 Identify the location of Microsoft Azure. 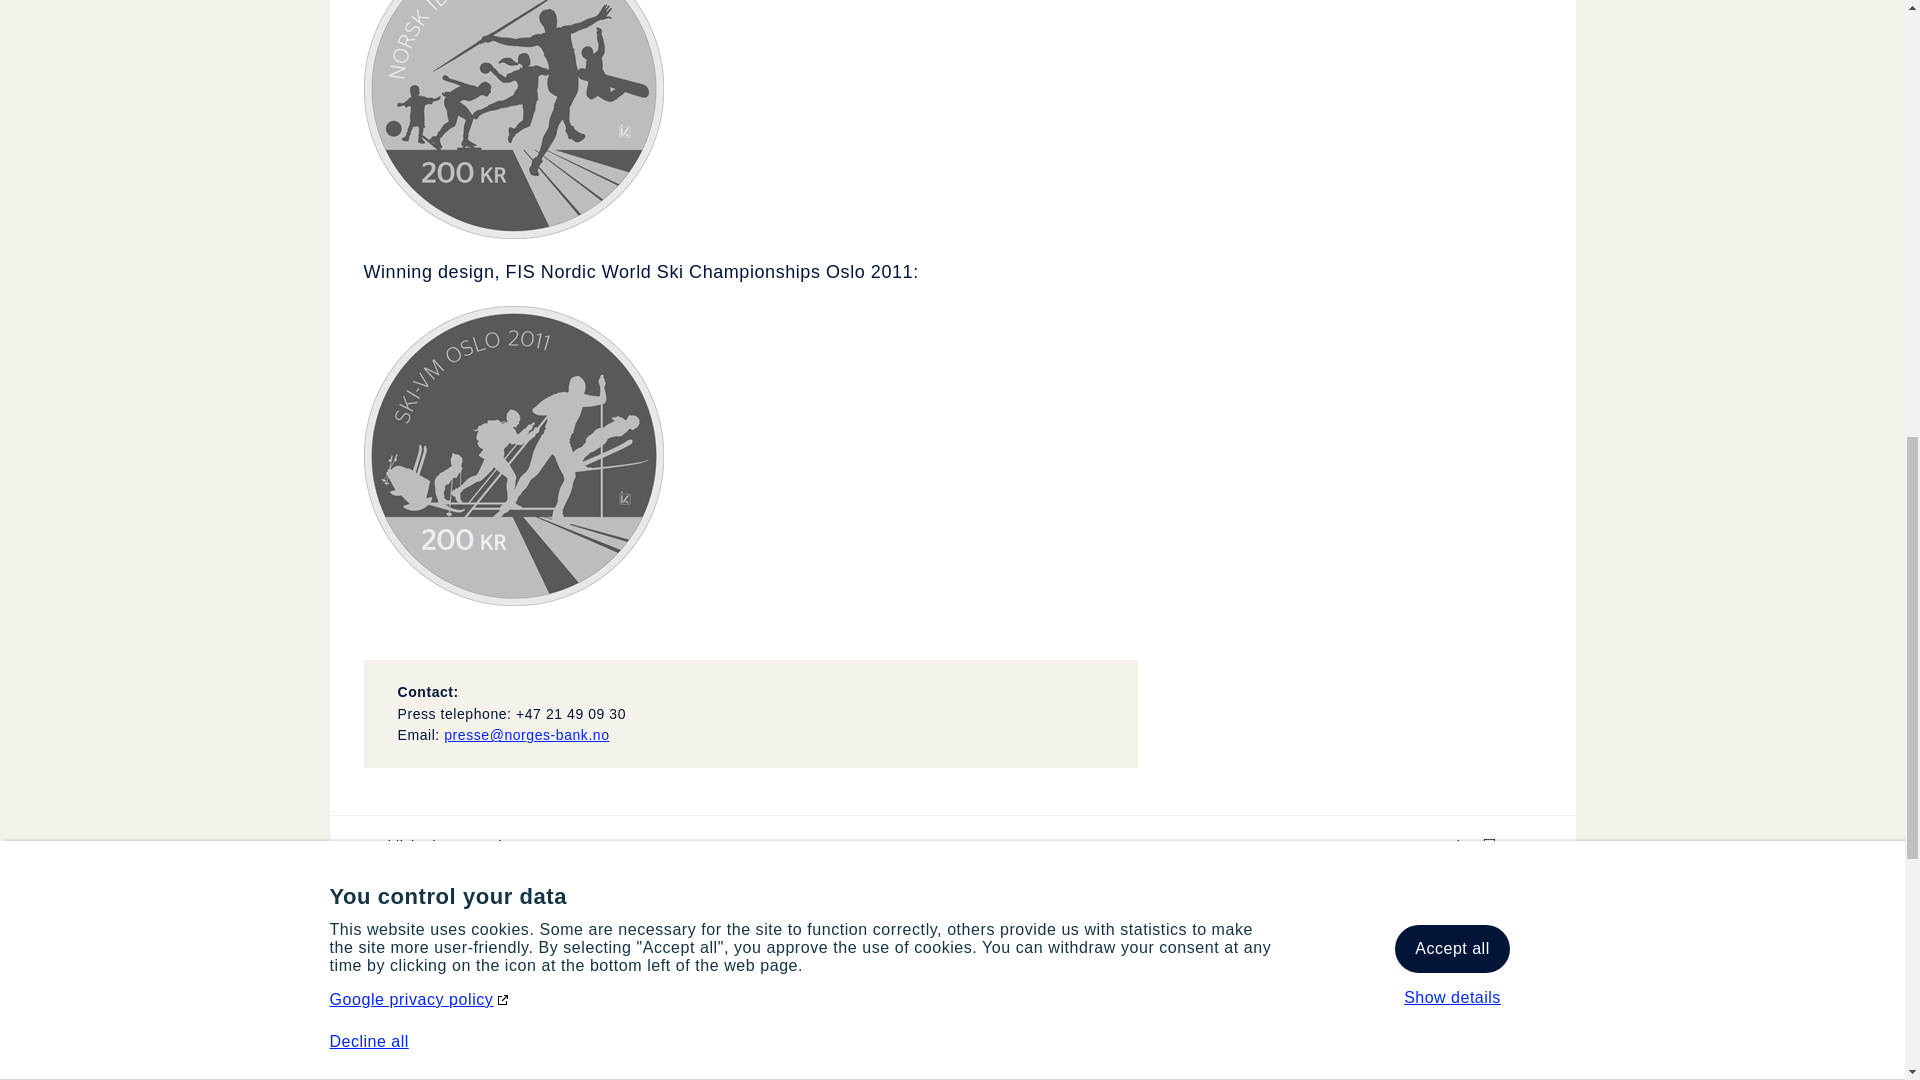
(72, 392).